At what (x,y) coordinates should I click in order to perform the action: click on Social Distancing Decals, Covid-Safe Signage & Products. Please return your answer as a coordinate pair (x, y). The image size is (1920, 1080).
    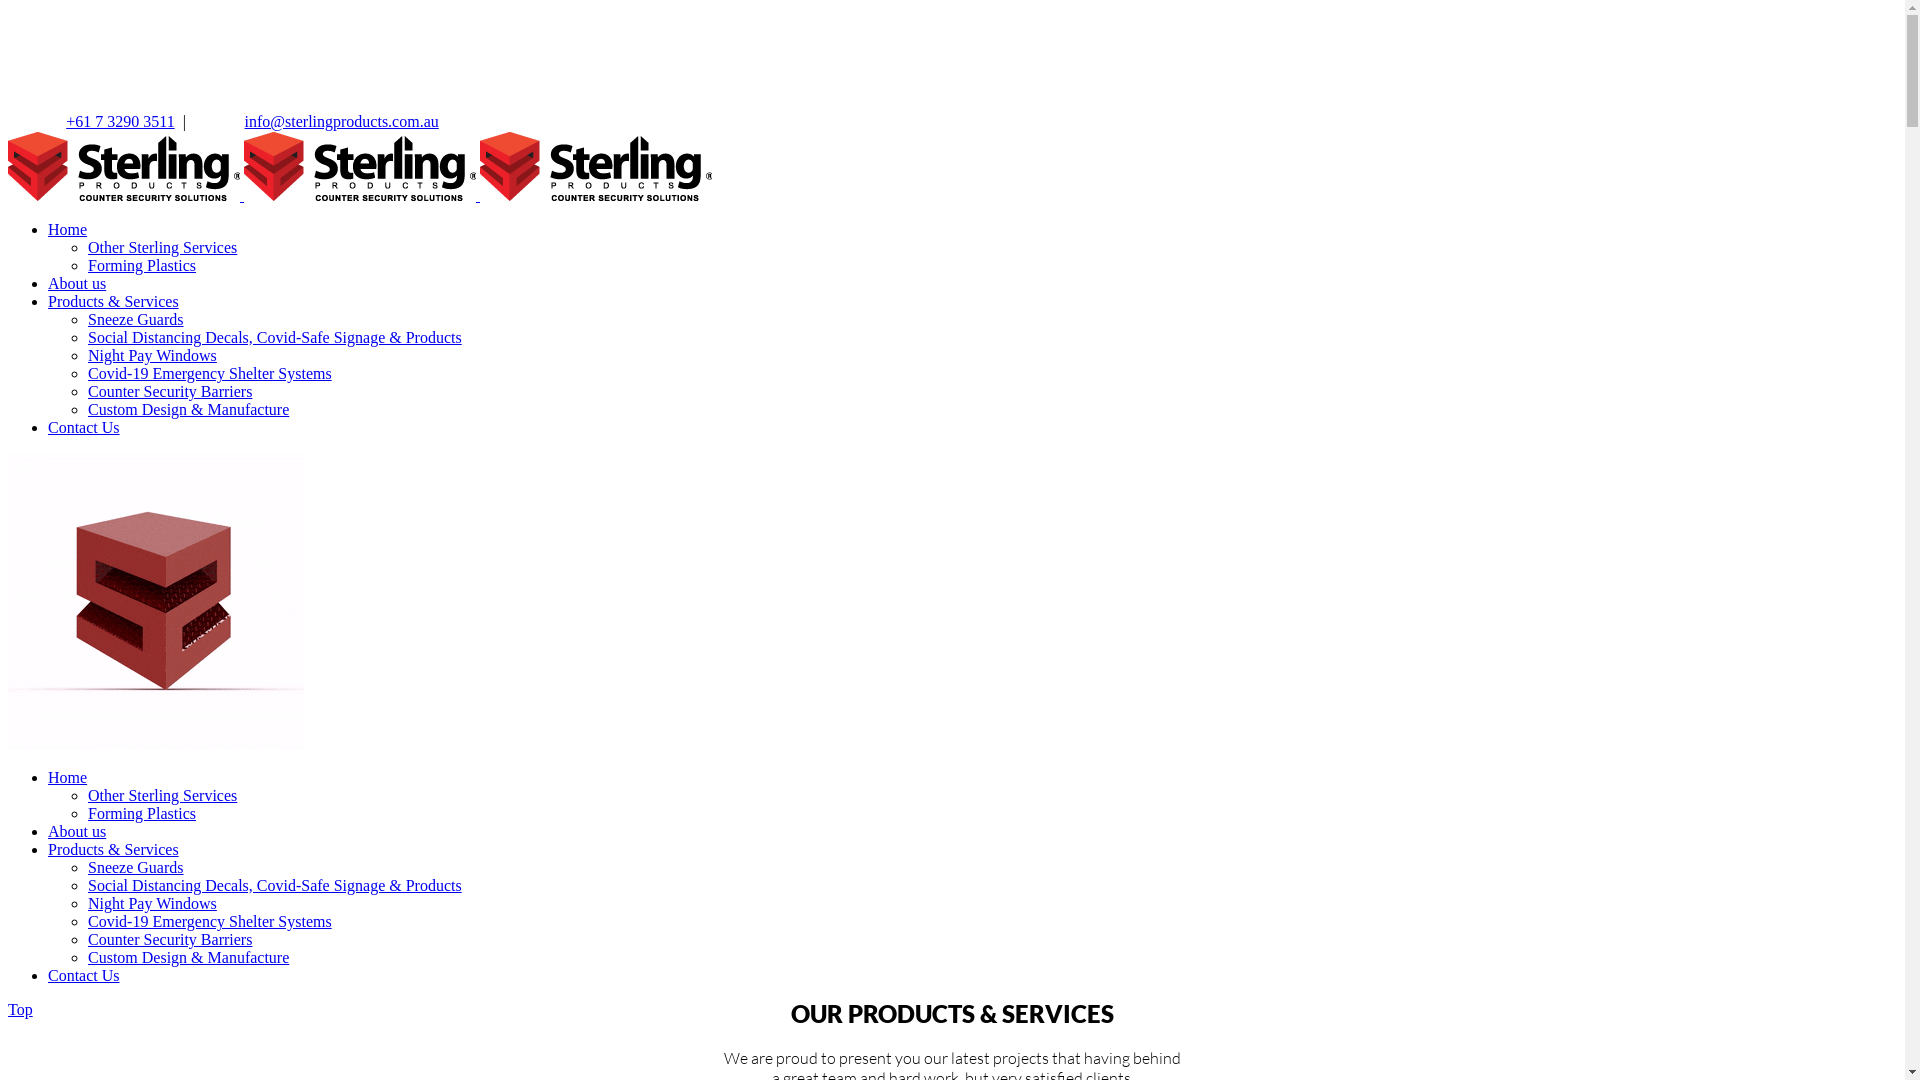
    Looking at the image, I should click on (275, 885).